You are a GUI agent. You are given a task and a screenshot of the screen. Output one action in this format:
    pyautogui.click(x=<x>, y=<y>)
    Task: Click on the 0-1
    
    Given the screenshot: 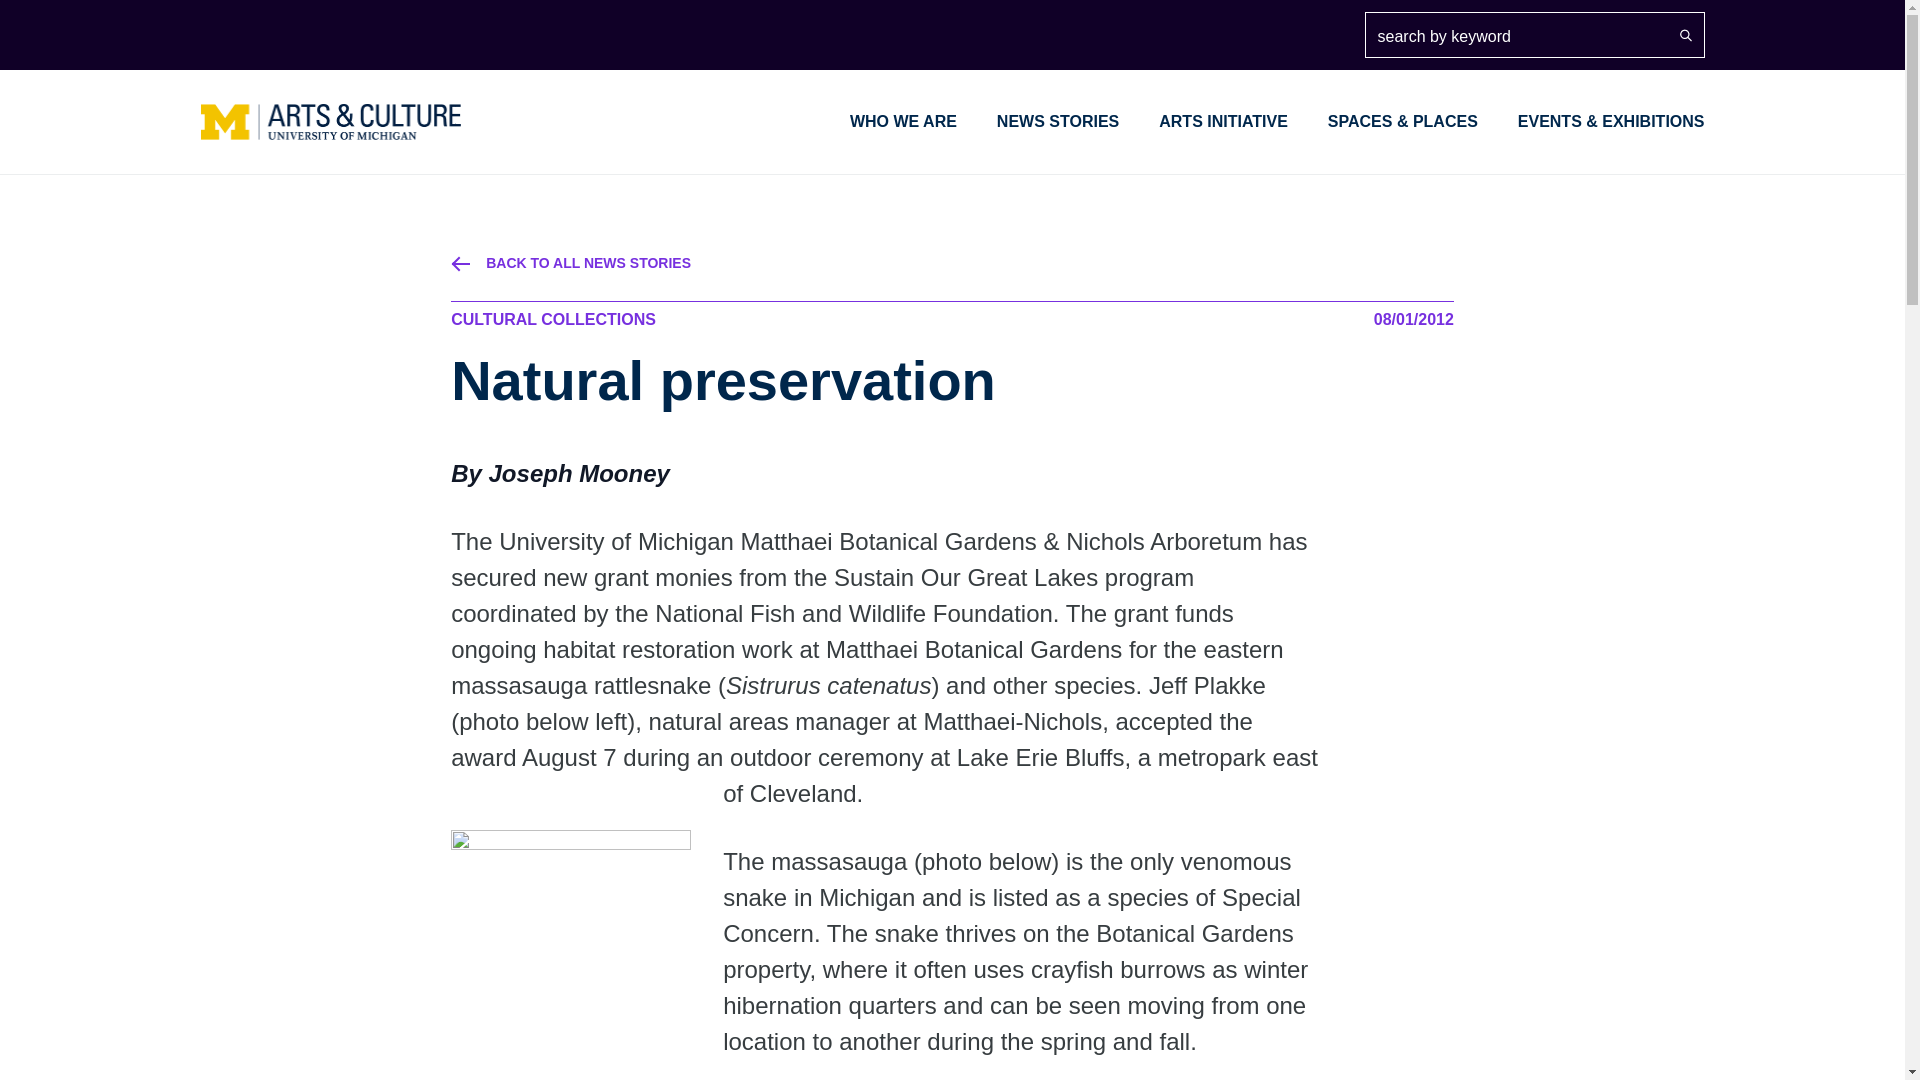 What is the action you would take?
    pyautogui.click(x=571, y=904)
    